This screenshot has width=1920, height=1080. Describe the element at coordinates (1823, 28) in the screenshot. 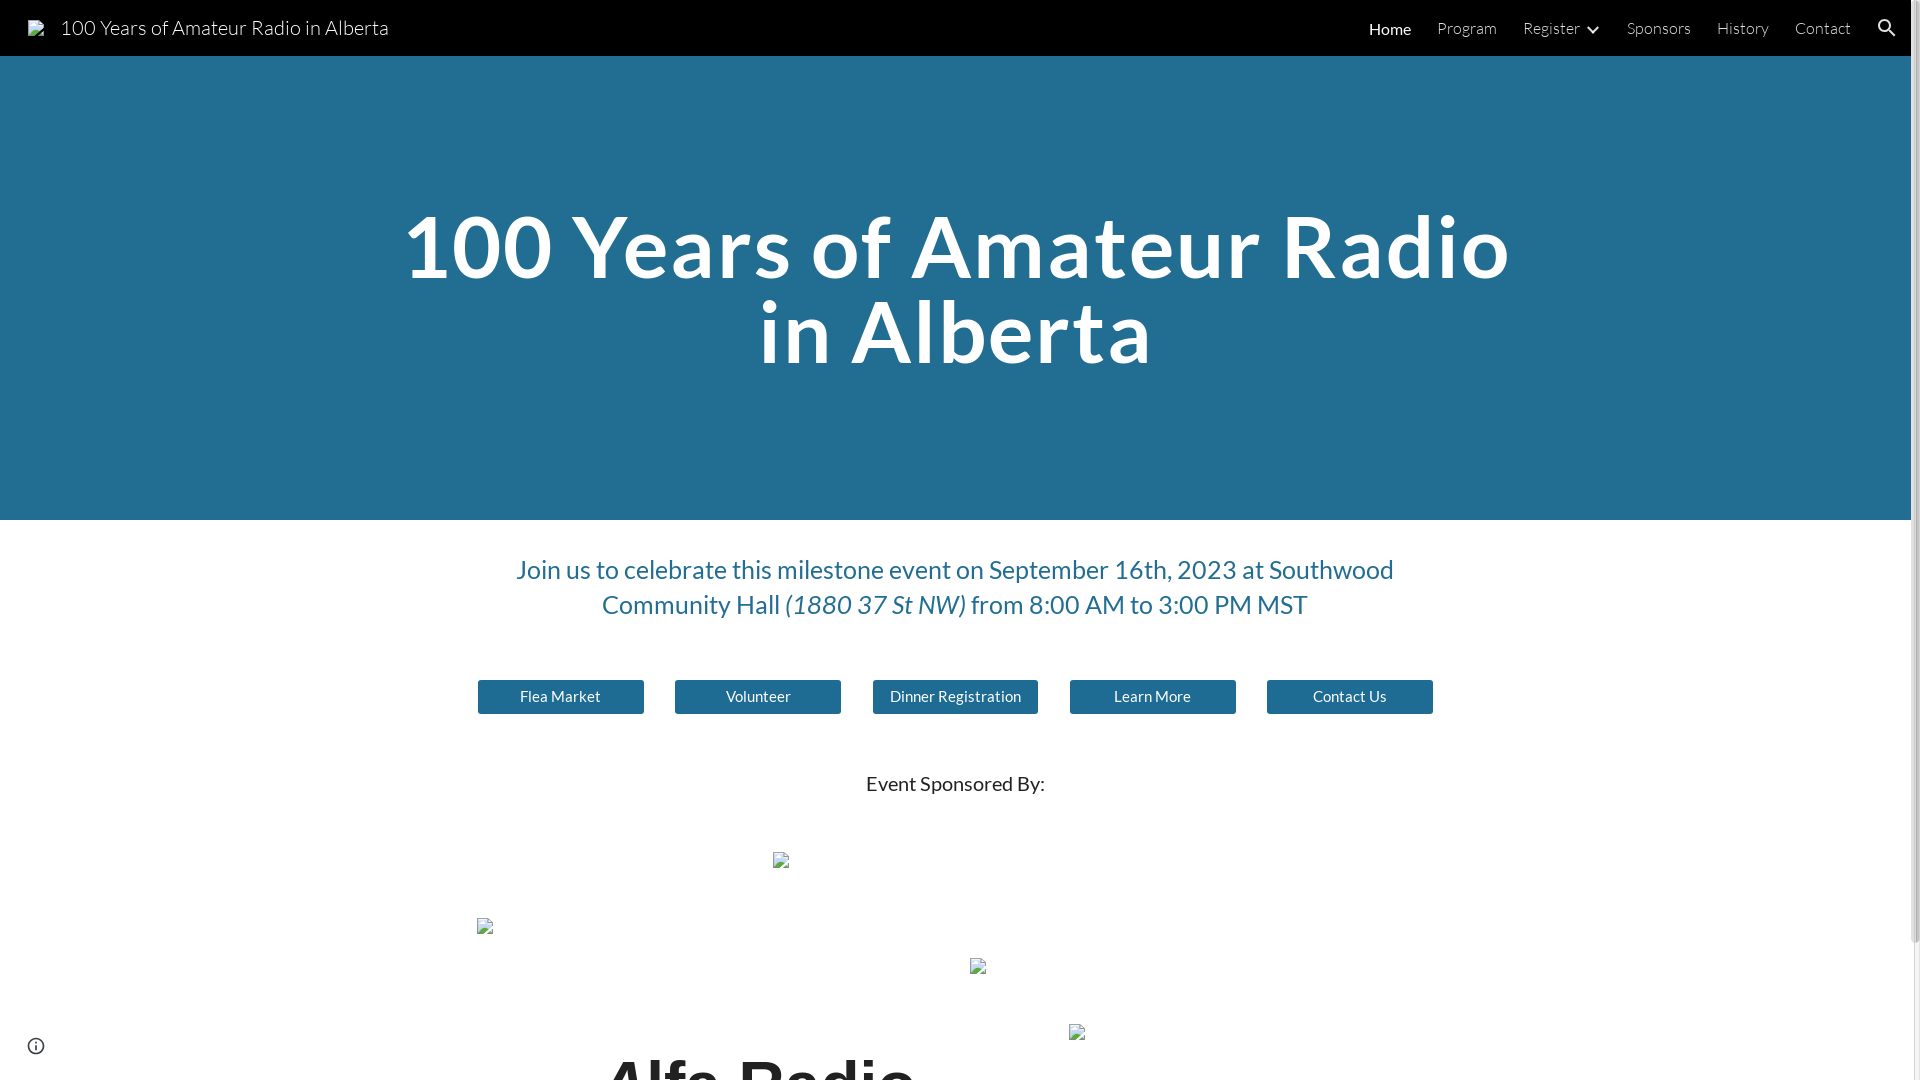

I see `Contact` at that location.